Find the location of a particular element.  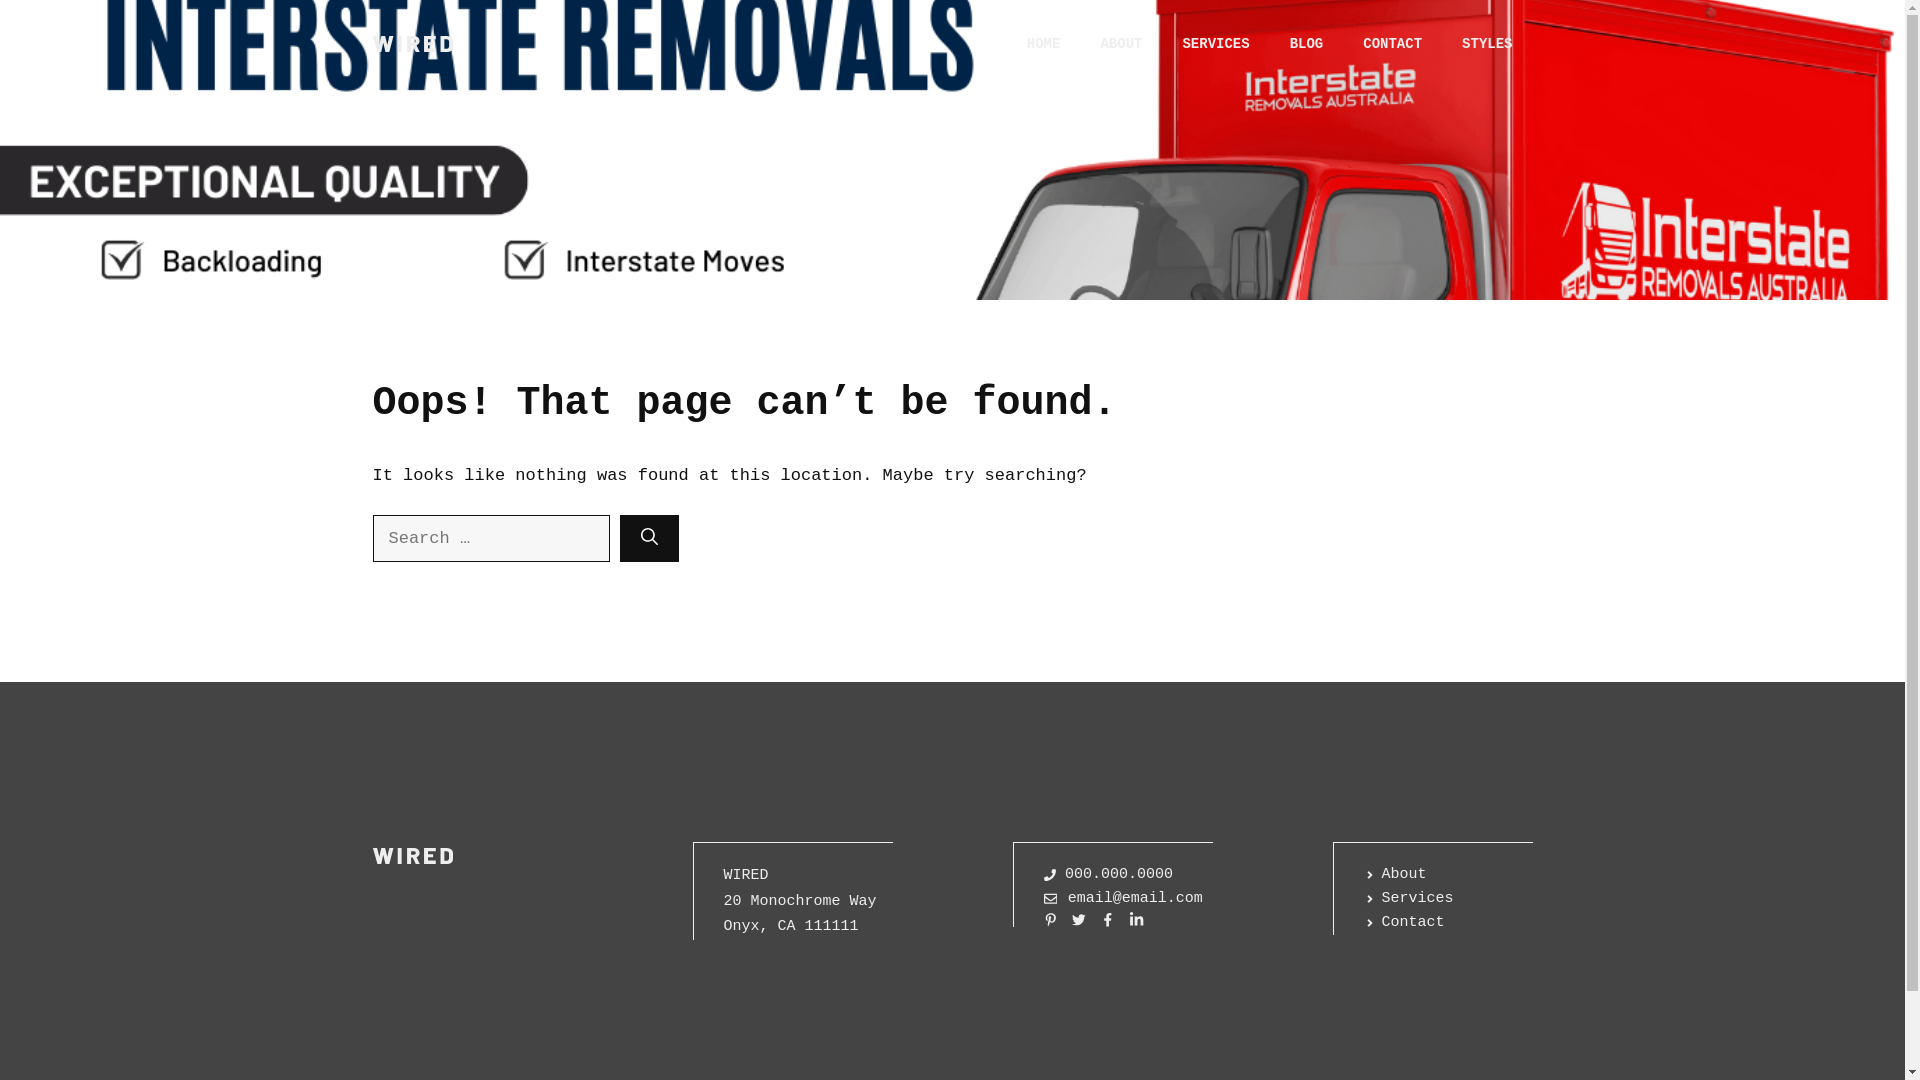

ABOUT is located at coordinates (1121, 44).